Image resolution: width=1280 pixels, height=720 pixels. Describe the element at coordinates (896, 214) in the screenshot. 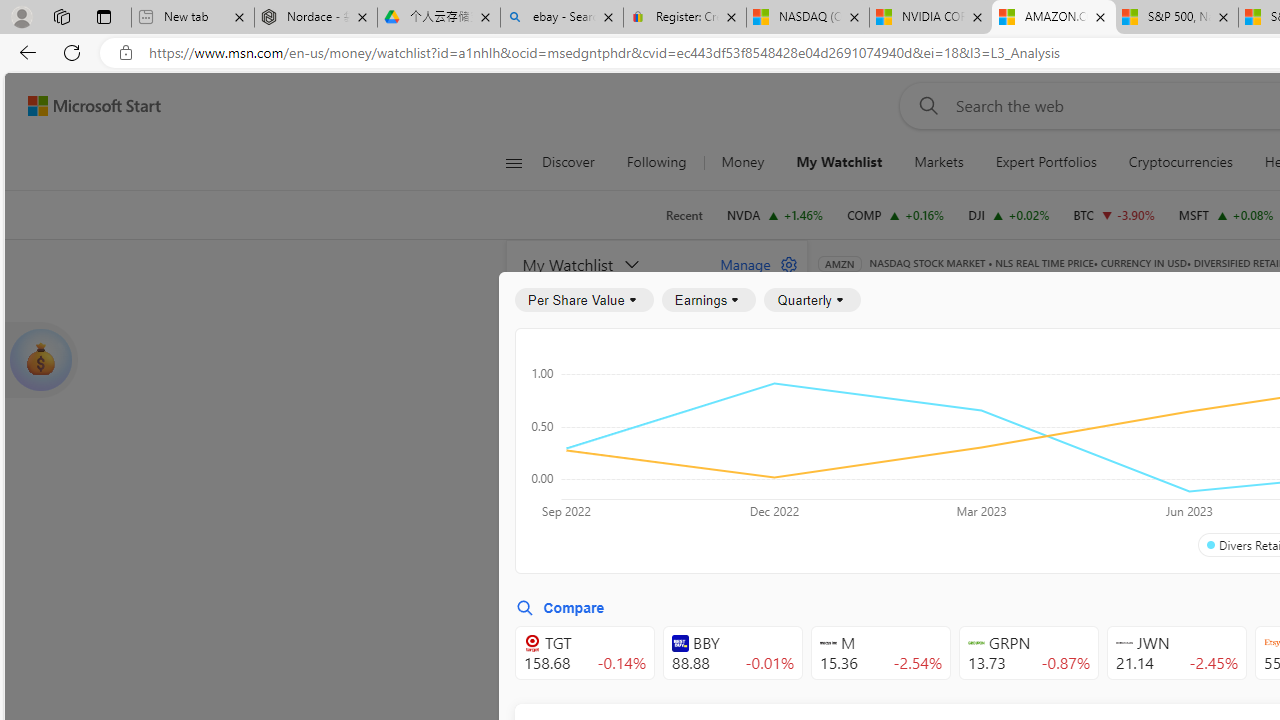

I see `COMP NASDAQ increase 17,754.82 +29.06 +0.16%` at that location.